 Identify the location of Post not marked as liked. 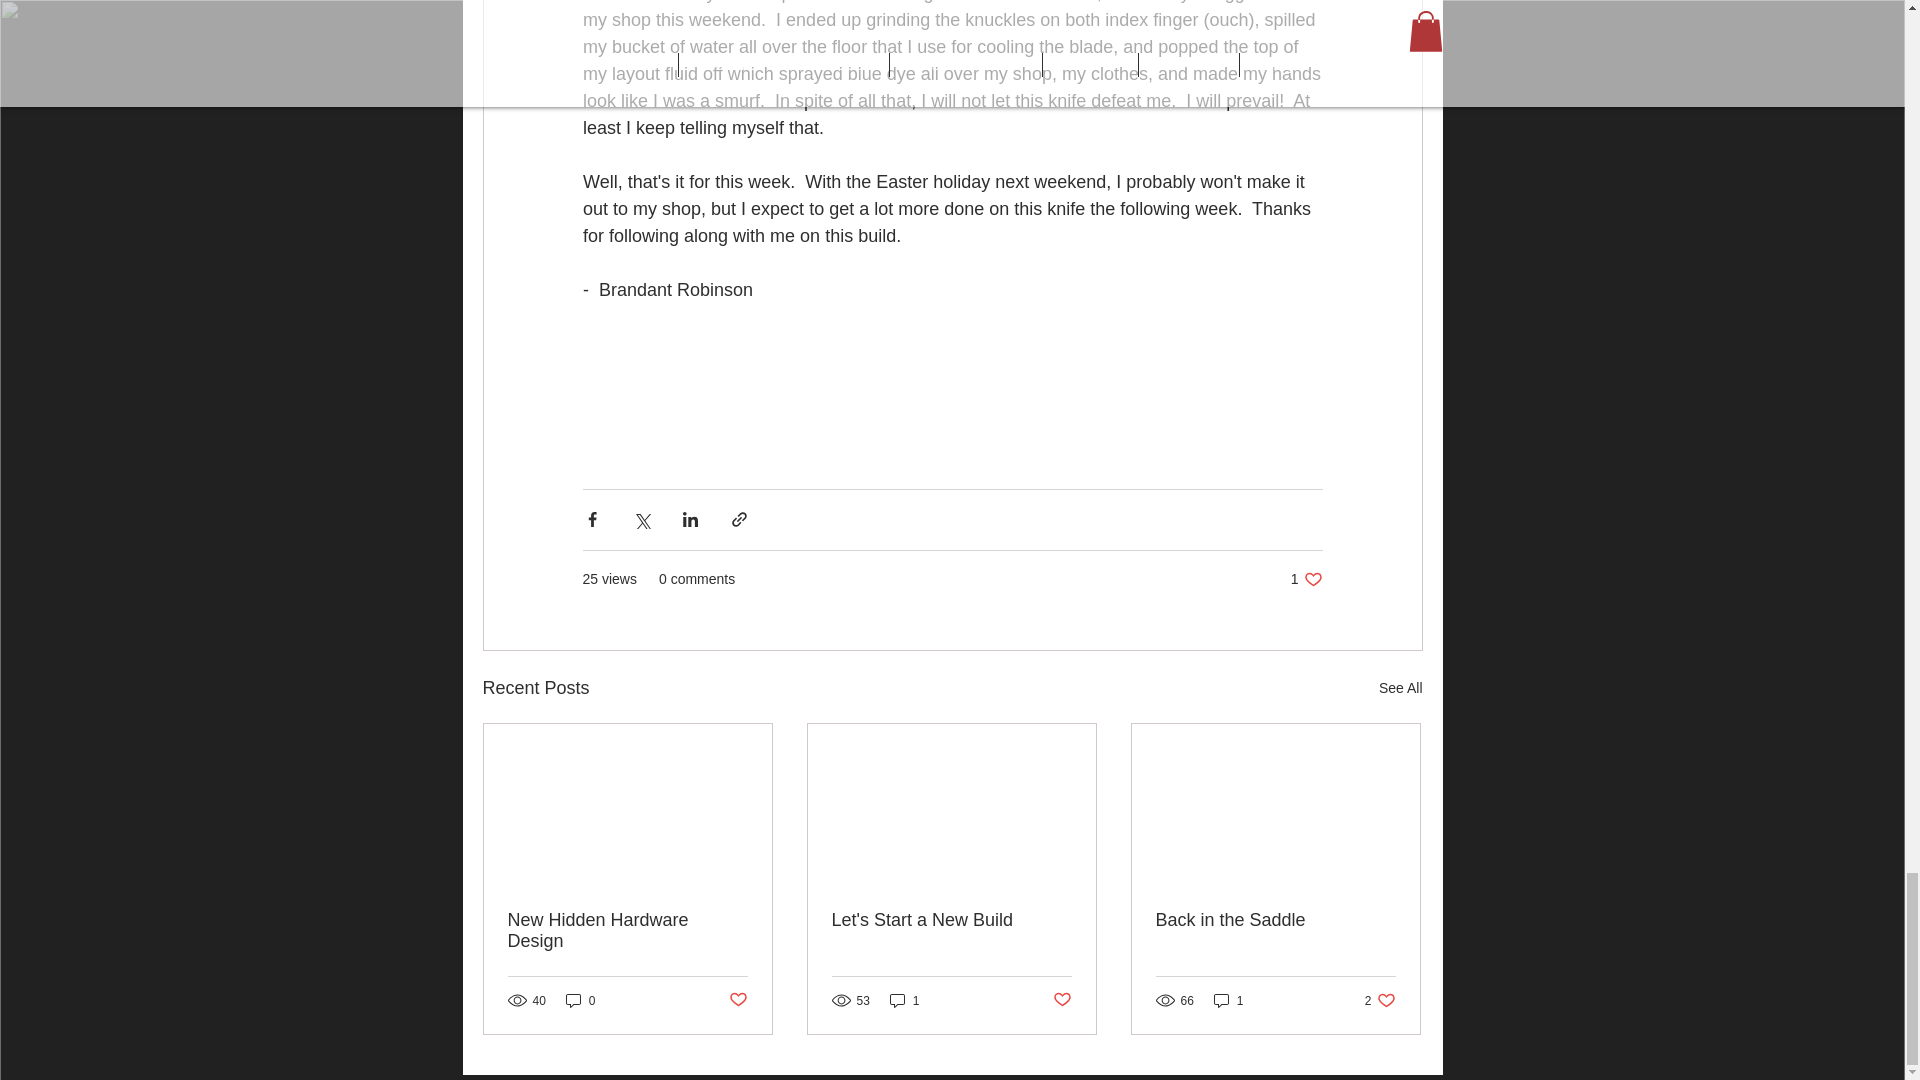
(736, 1000).